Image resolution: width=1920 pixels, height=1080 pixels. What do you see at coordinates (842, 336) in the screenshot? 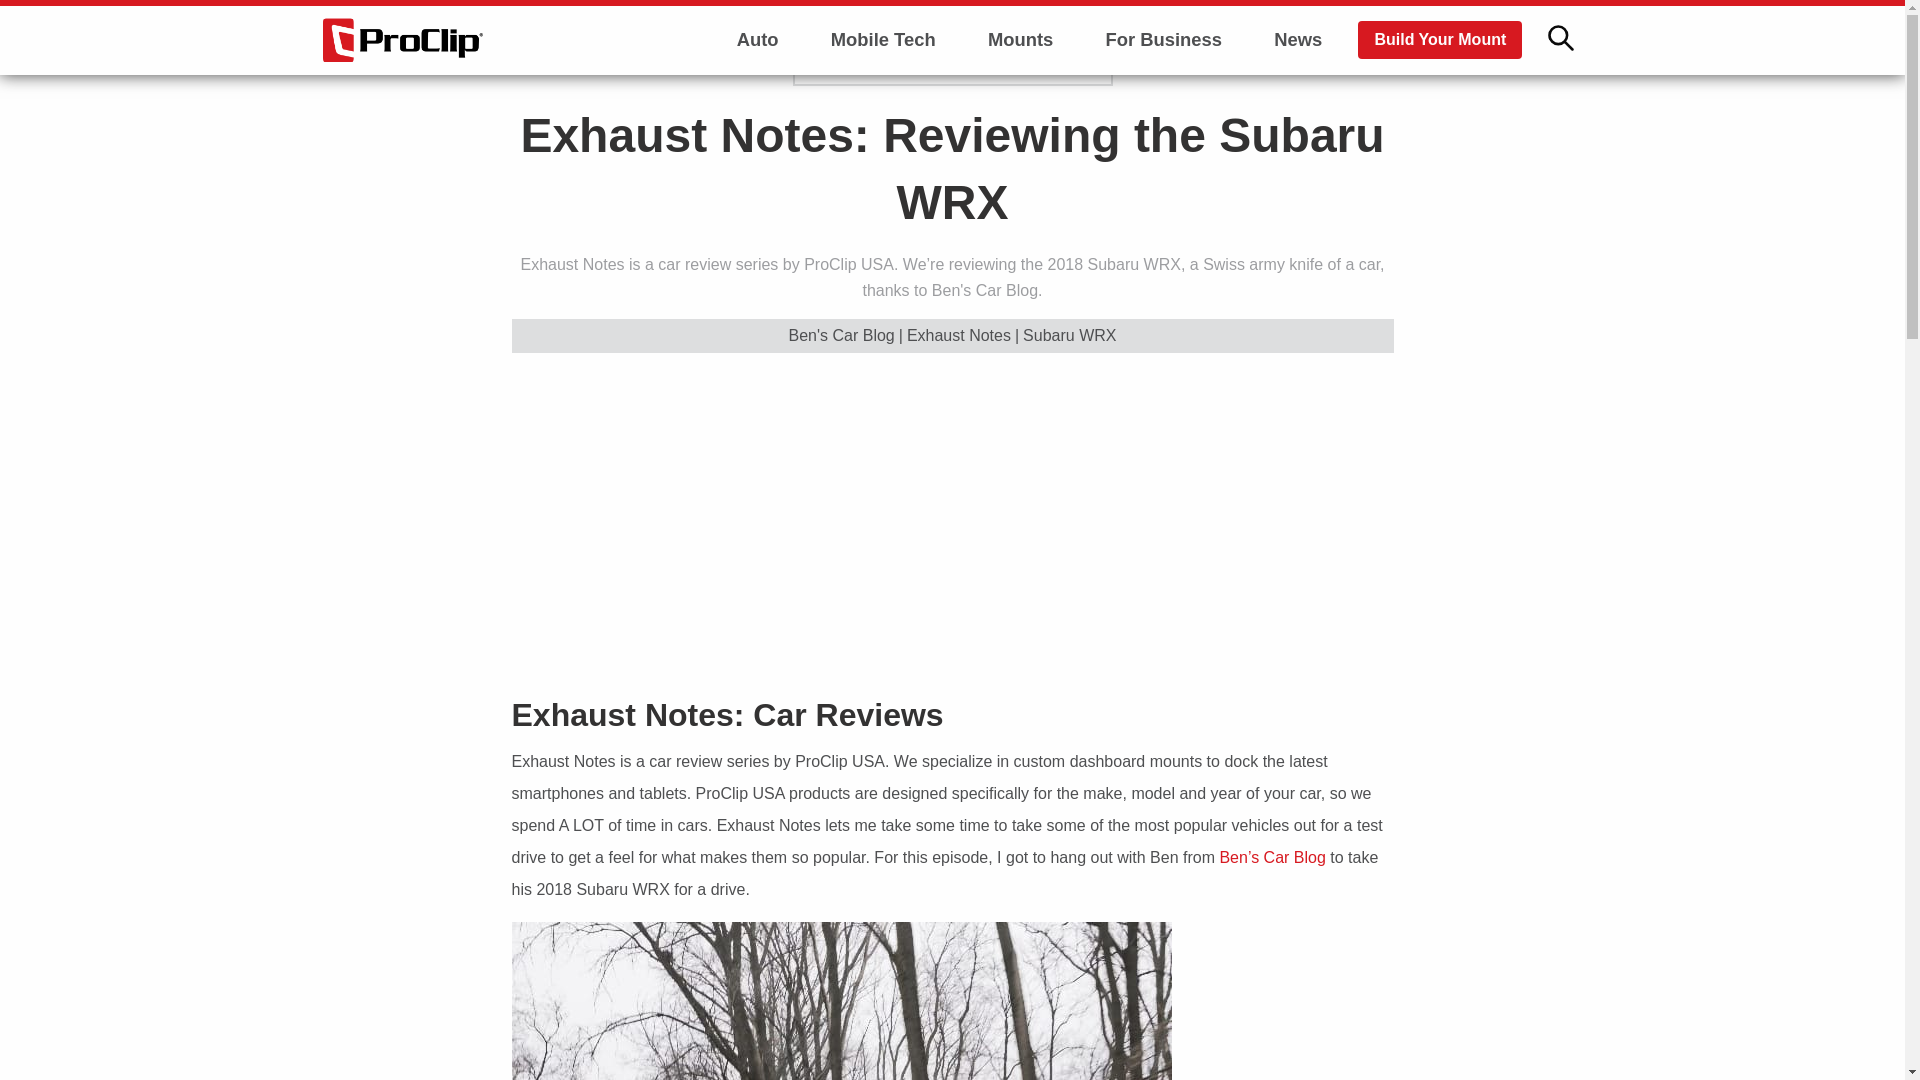
I see `Ben's Car Blog` at bounding box center [842, 336].